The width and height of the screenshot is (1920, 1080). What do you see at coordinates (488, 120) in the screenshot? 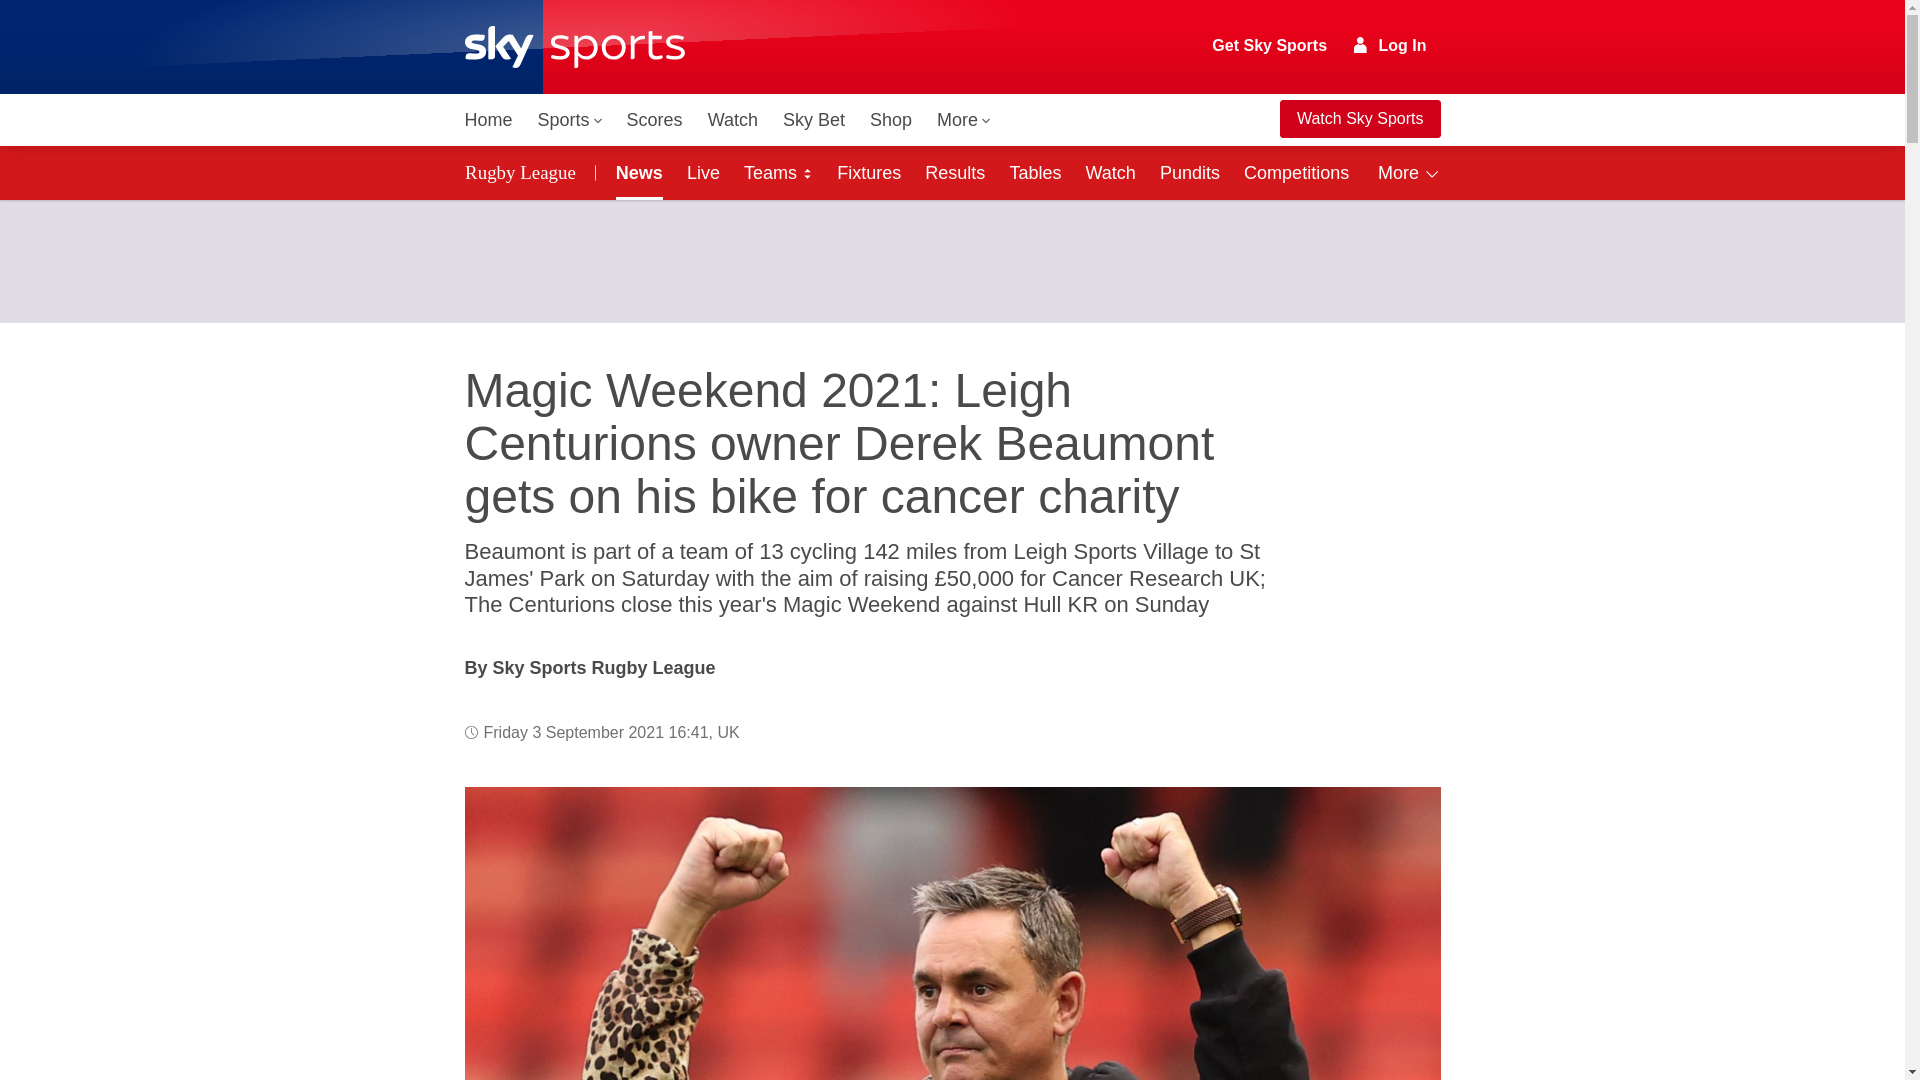
I see `Home` at bounding box center [488, 120].